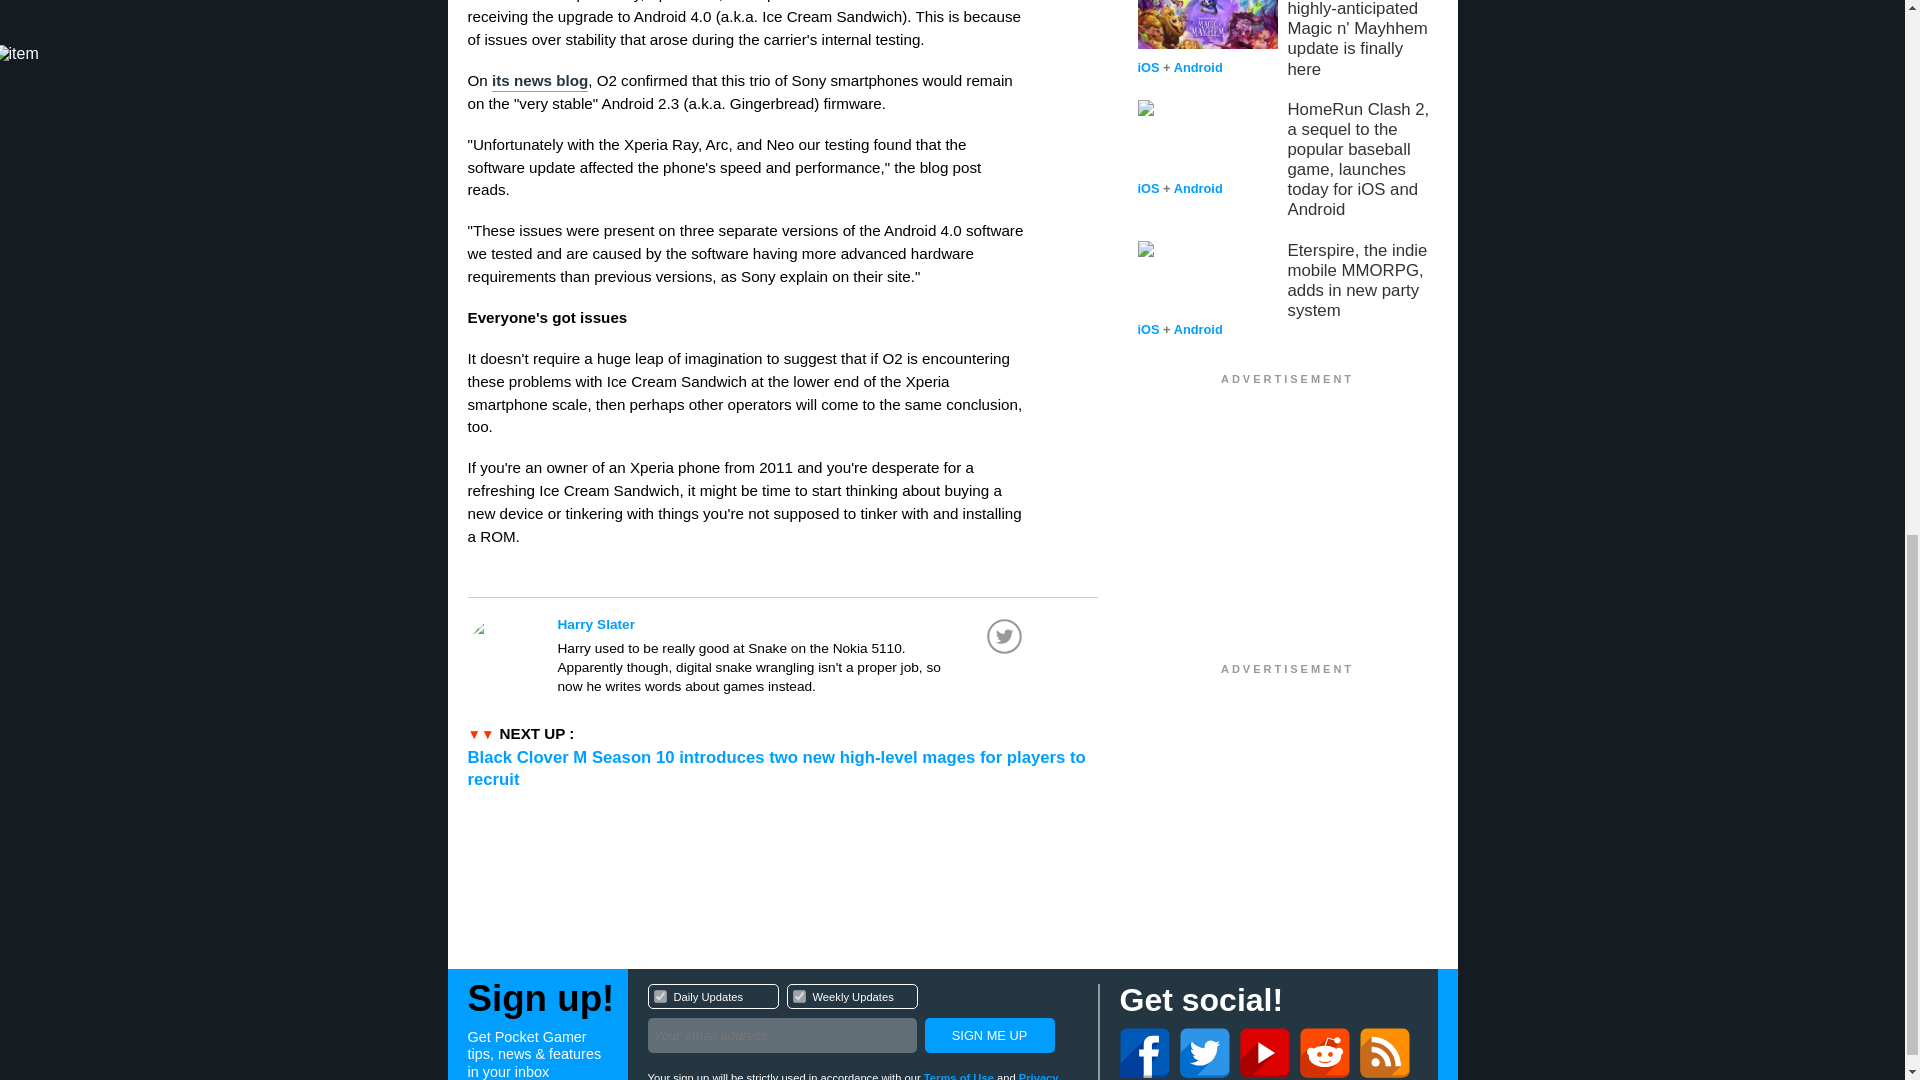  Describe the element at coordinates (539, 82) in the screenshot. I see `Harry Slater` at that location.